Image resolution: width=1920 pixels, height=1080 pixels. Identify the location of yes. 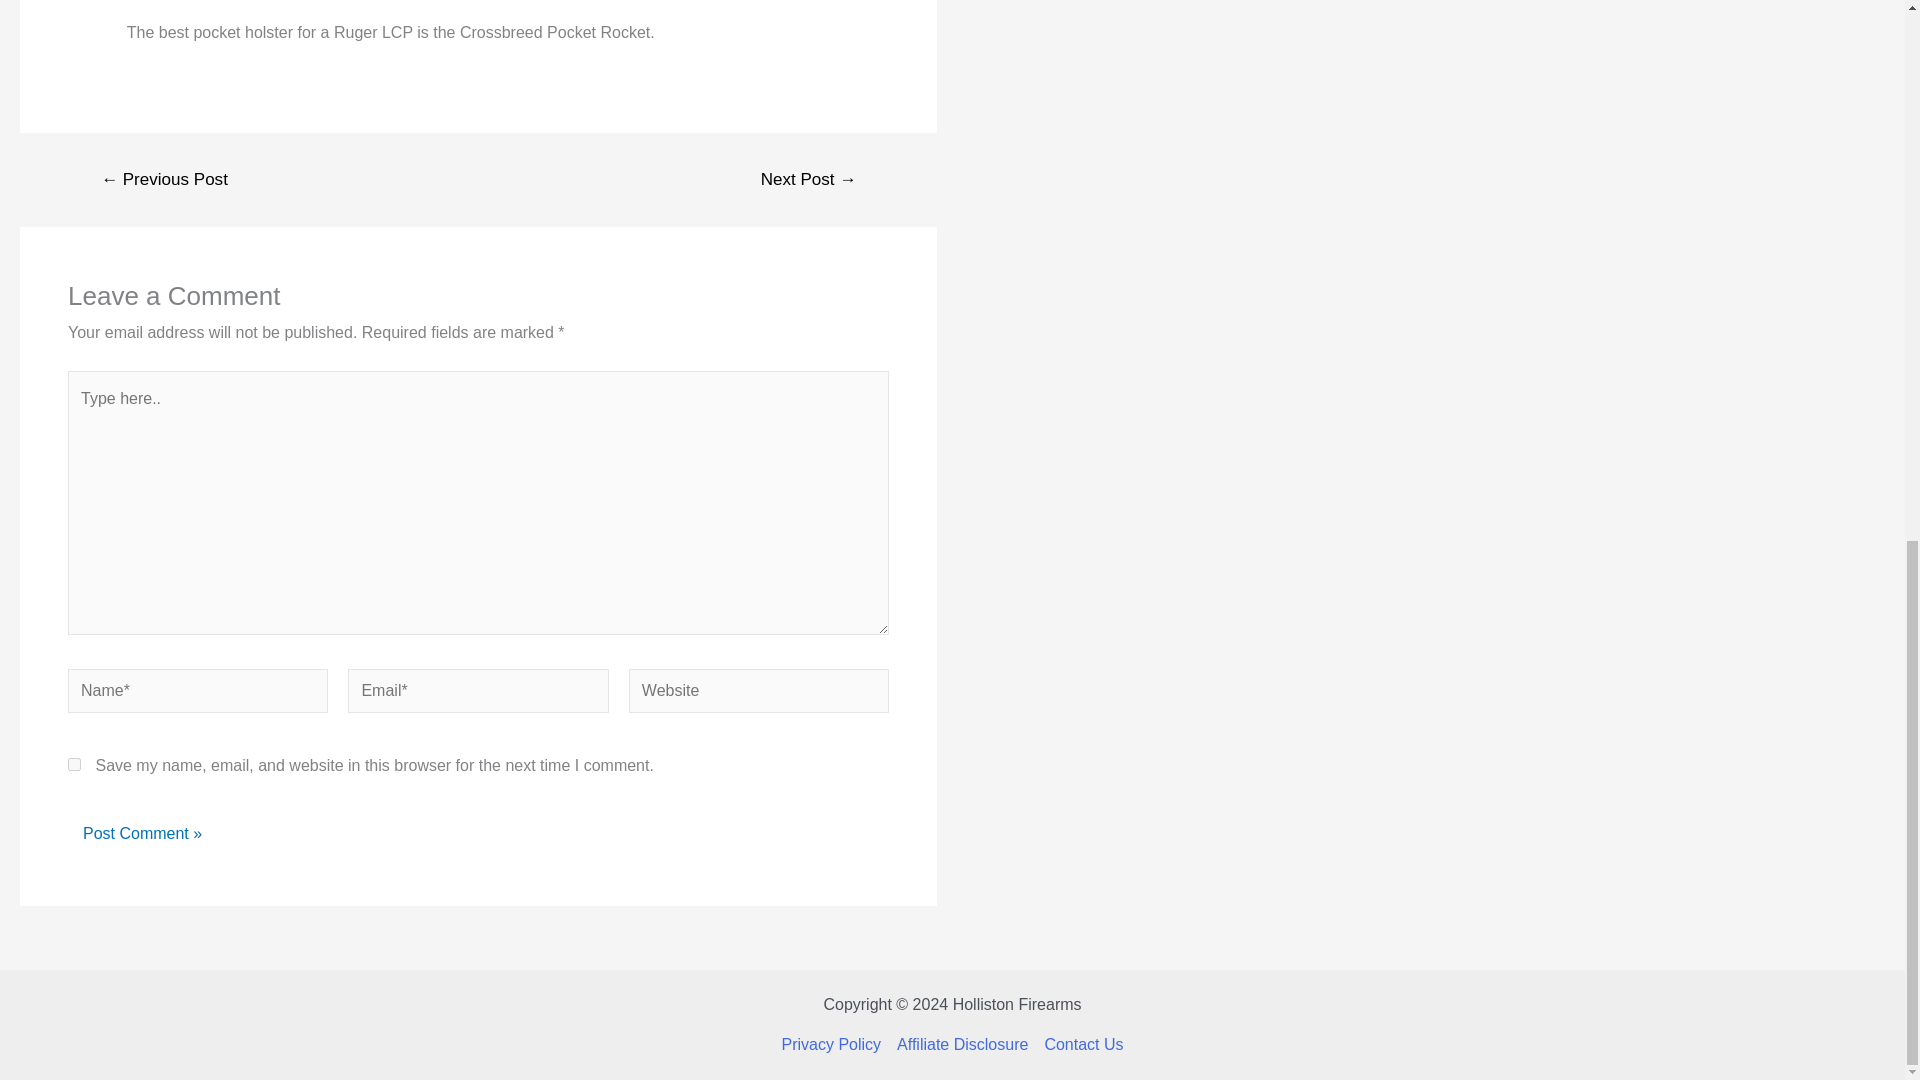
(74, 764).